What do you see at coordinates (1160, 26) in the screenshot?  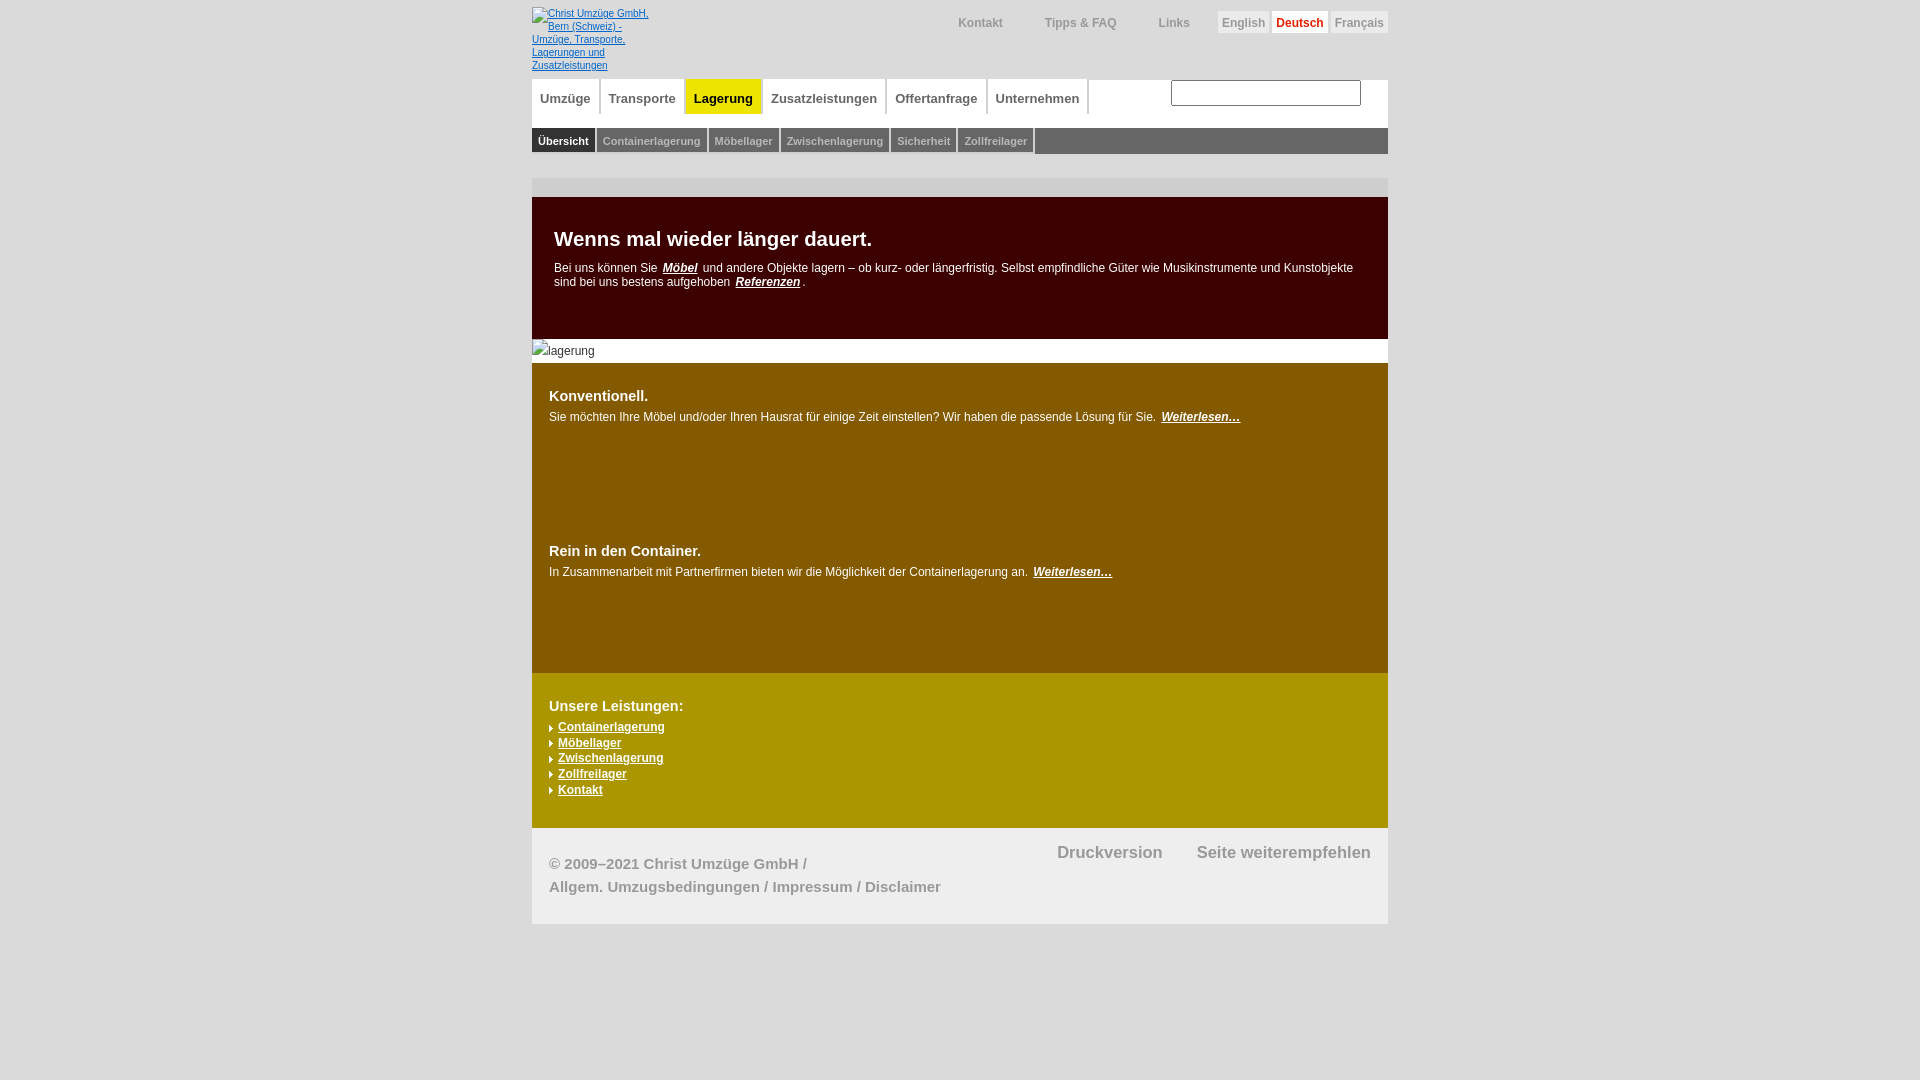 I see `Links` at bounding box center [1160, 26].